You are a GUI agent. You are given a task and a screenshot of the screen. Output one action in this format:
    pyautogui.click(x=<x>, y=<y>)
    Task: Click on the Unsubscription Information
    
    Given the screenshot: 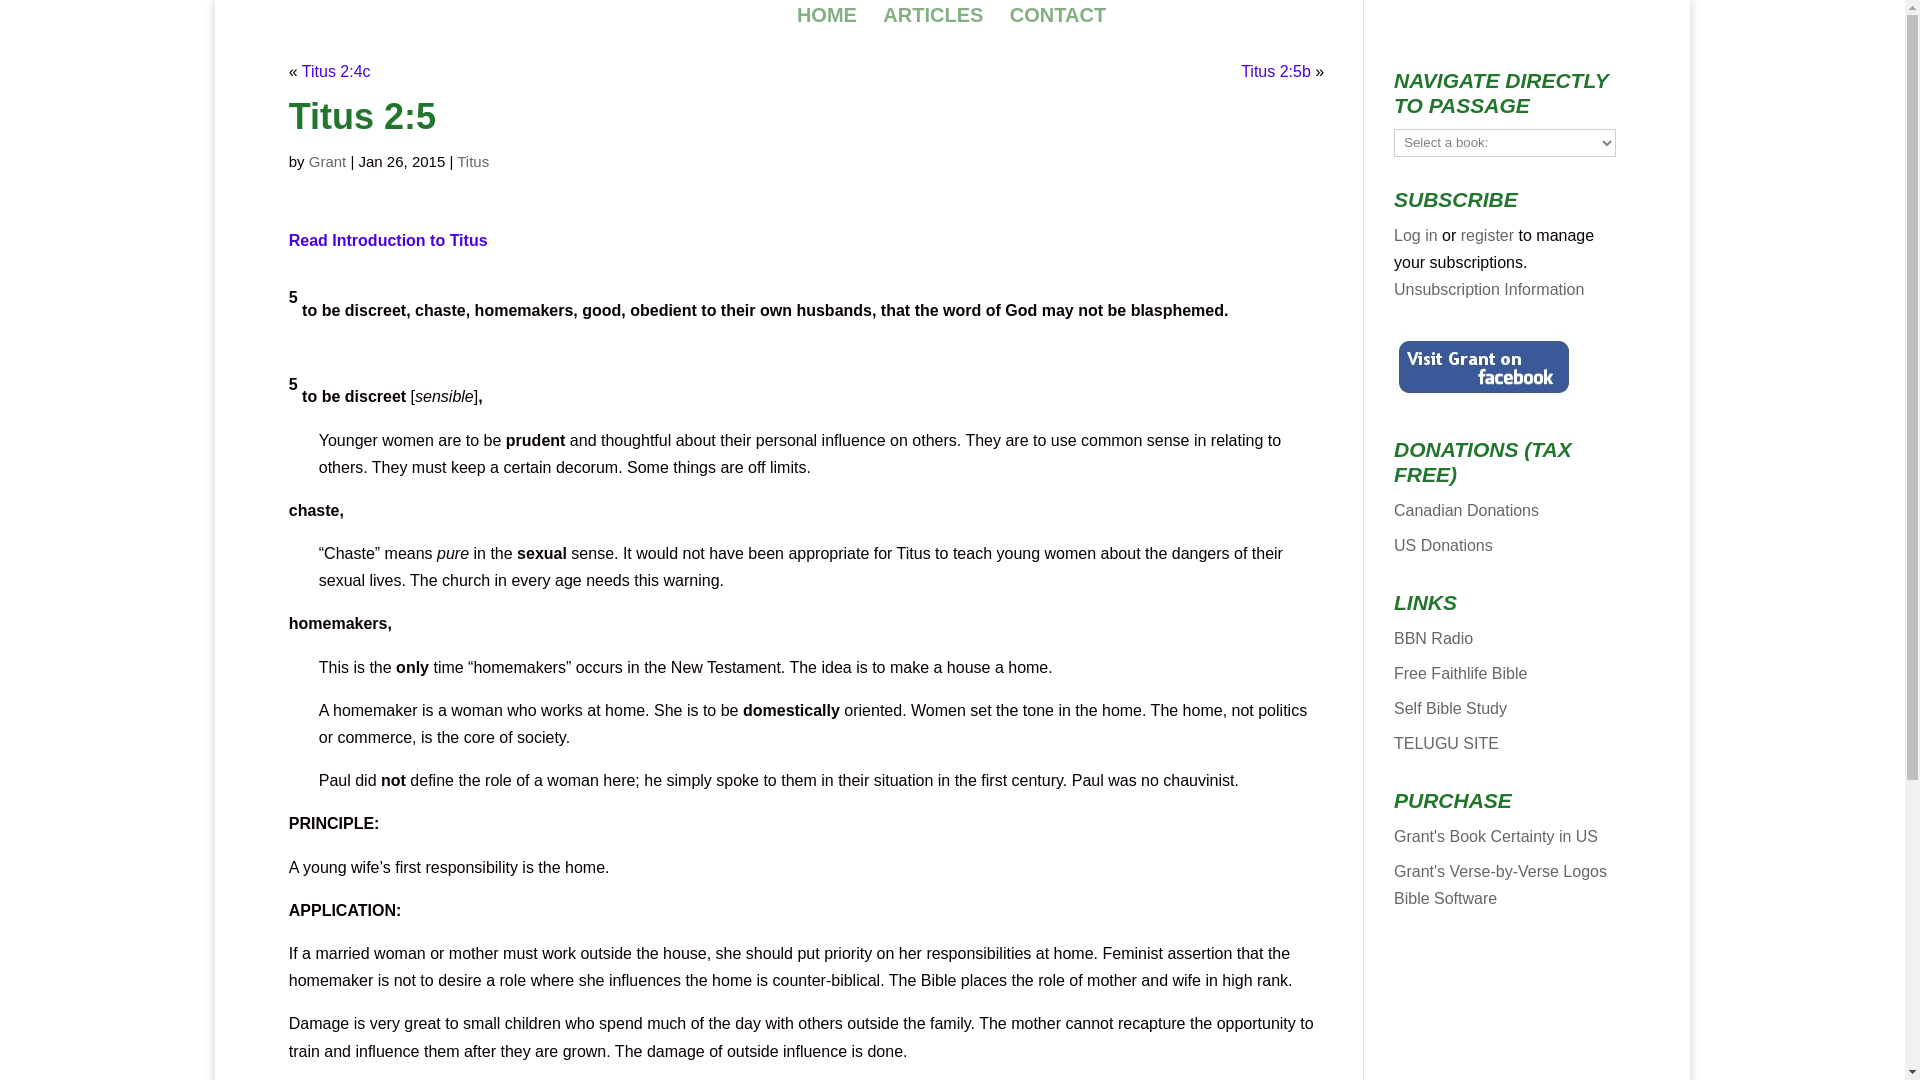 What is the action you would take?
    pyautogui.click(x=1488, y=289)
    